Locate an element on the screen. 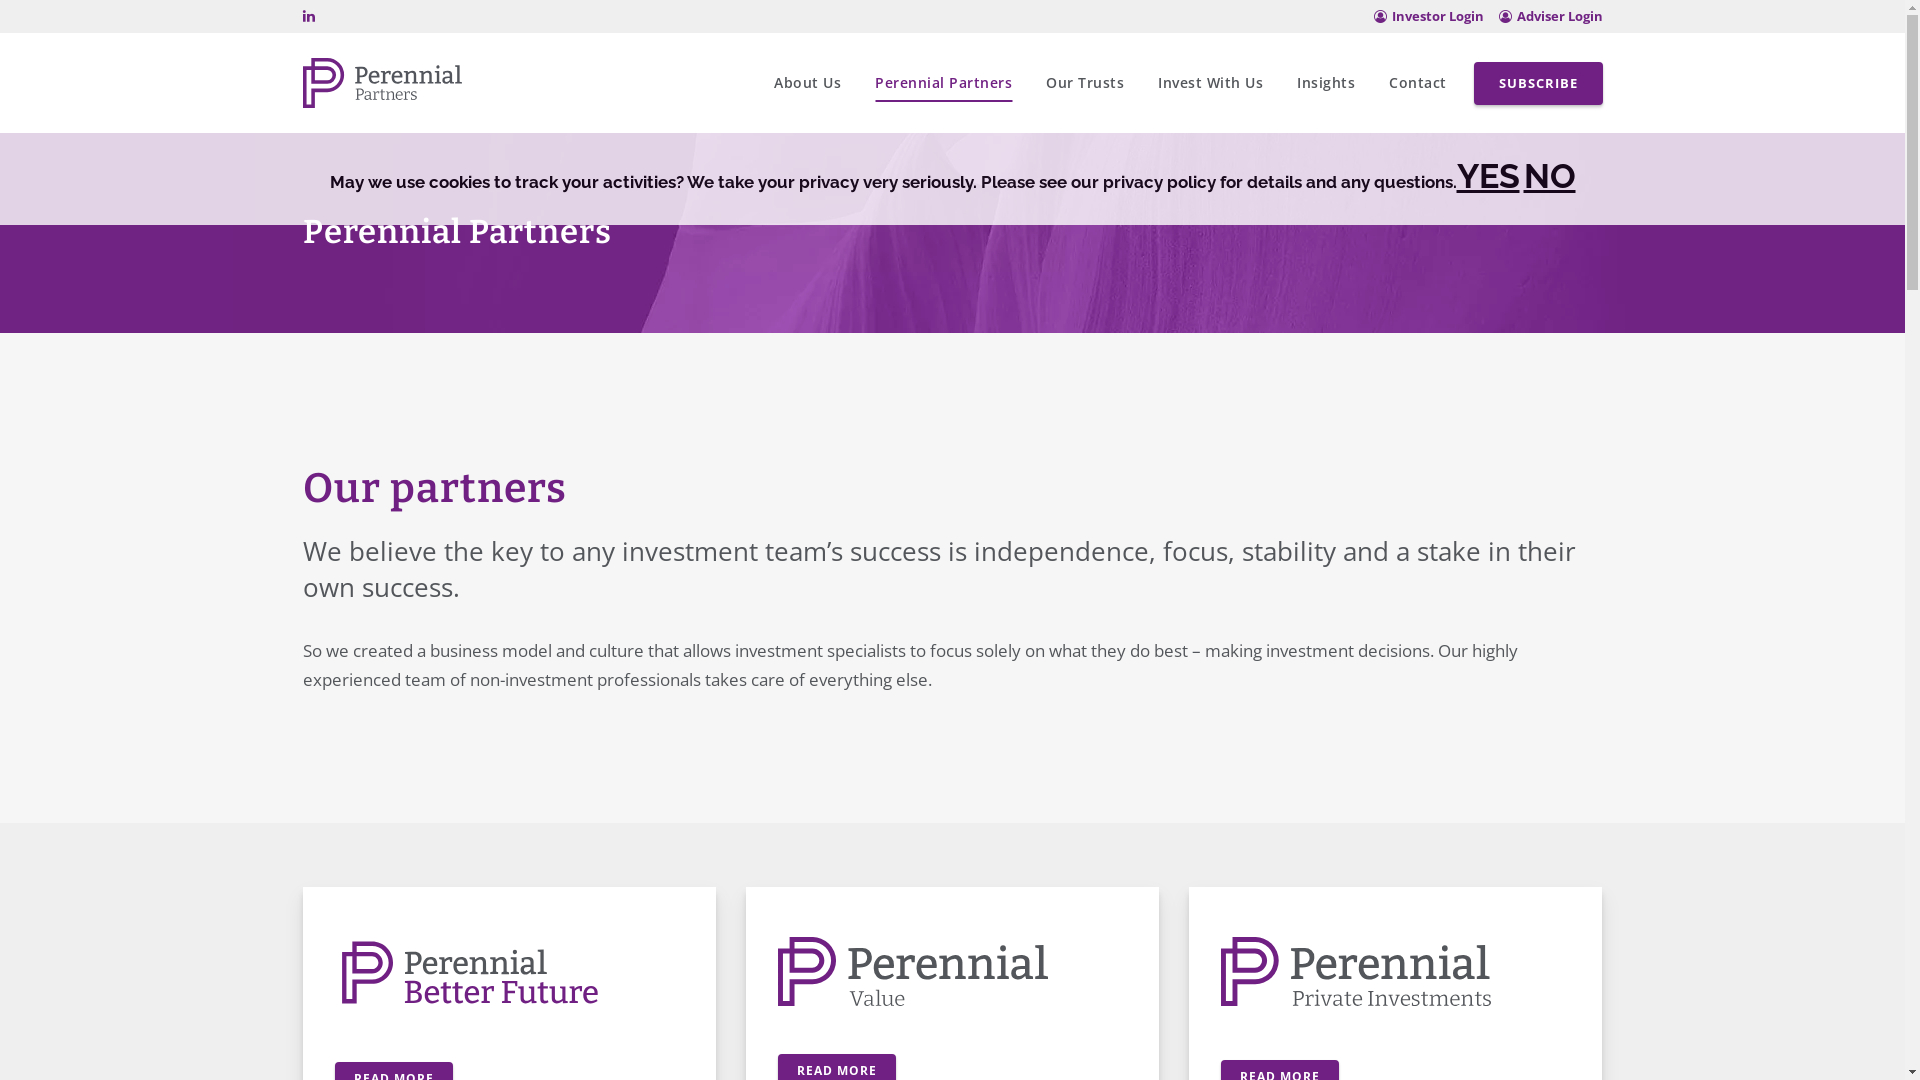  NO is located at coordinates (1550, 176).